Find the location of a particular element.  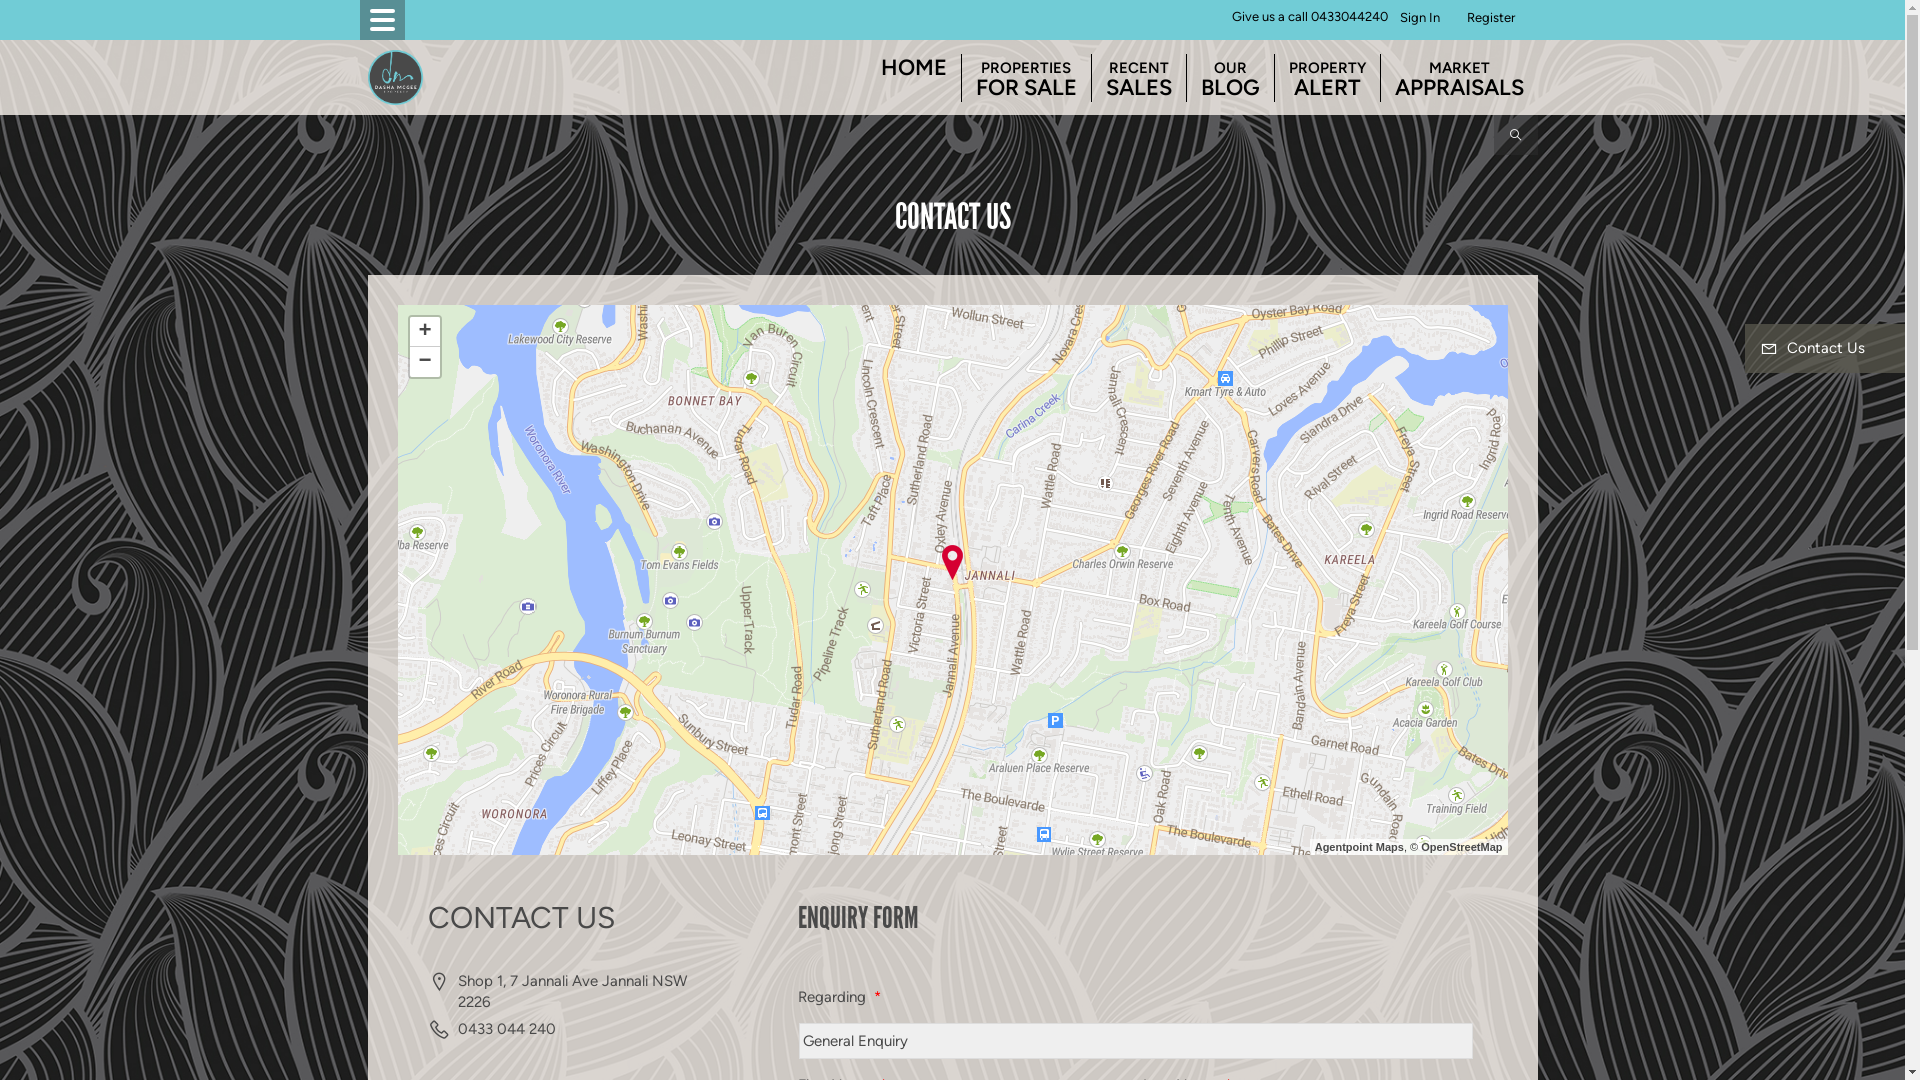

OpenStreetMap is located at coordinates (1462, 846).